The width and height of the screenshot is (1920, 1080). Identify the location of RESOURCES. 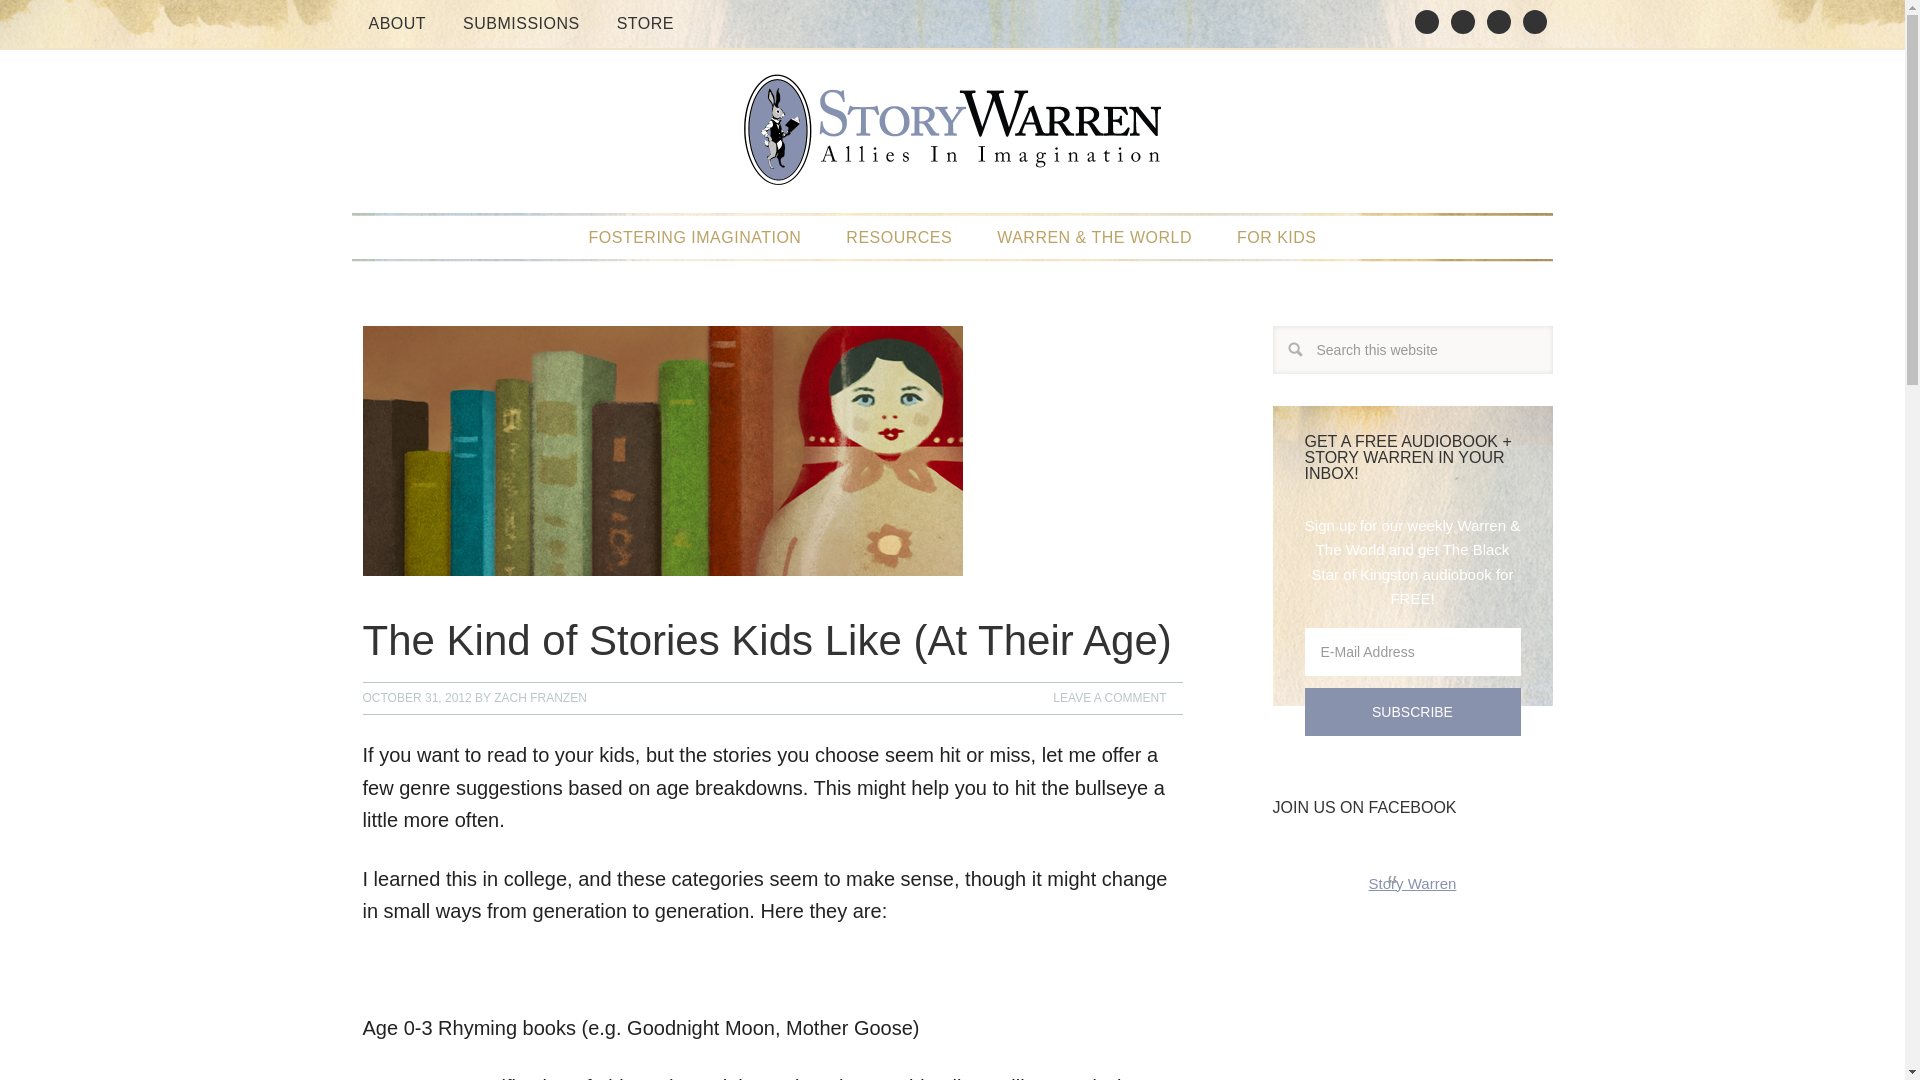
(898, 237).